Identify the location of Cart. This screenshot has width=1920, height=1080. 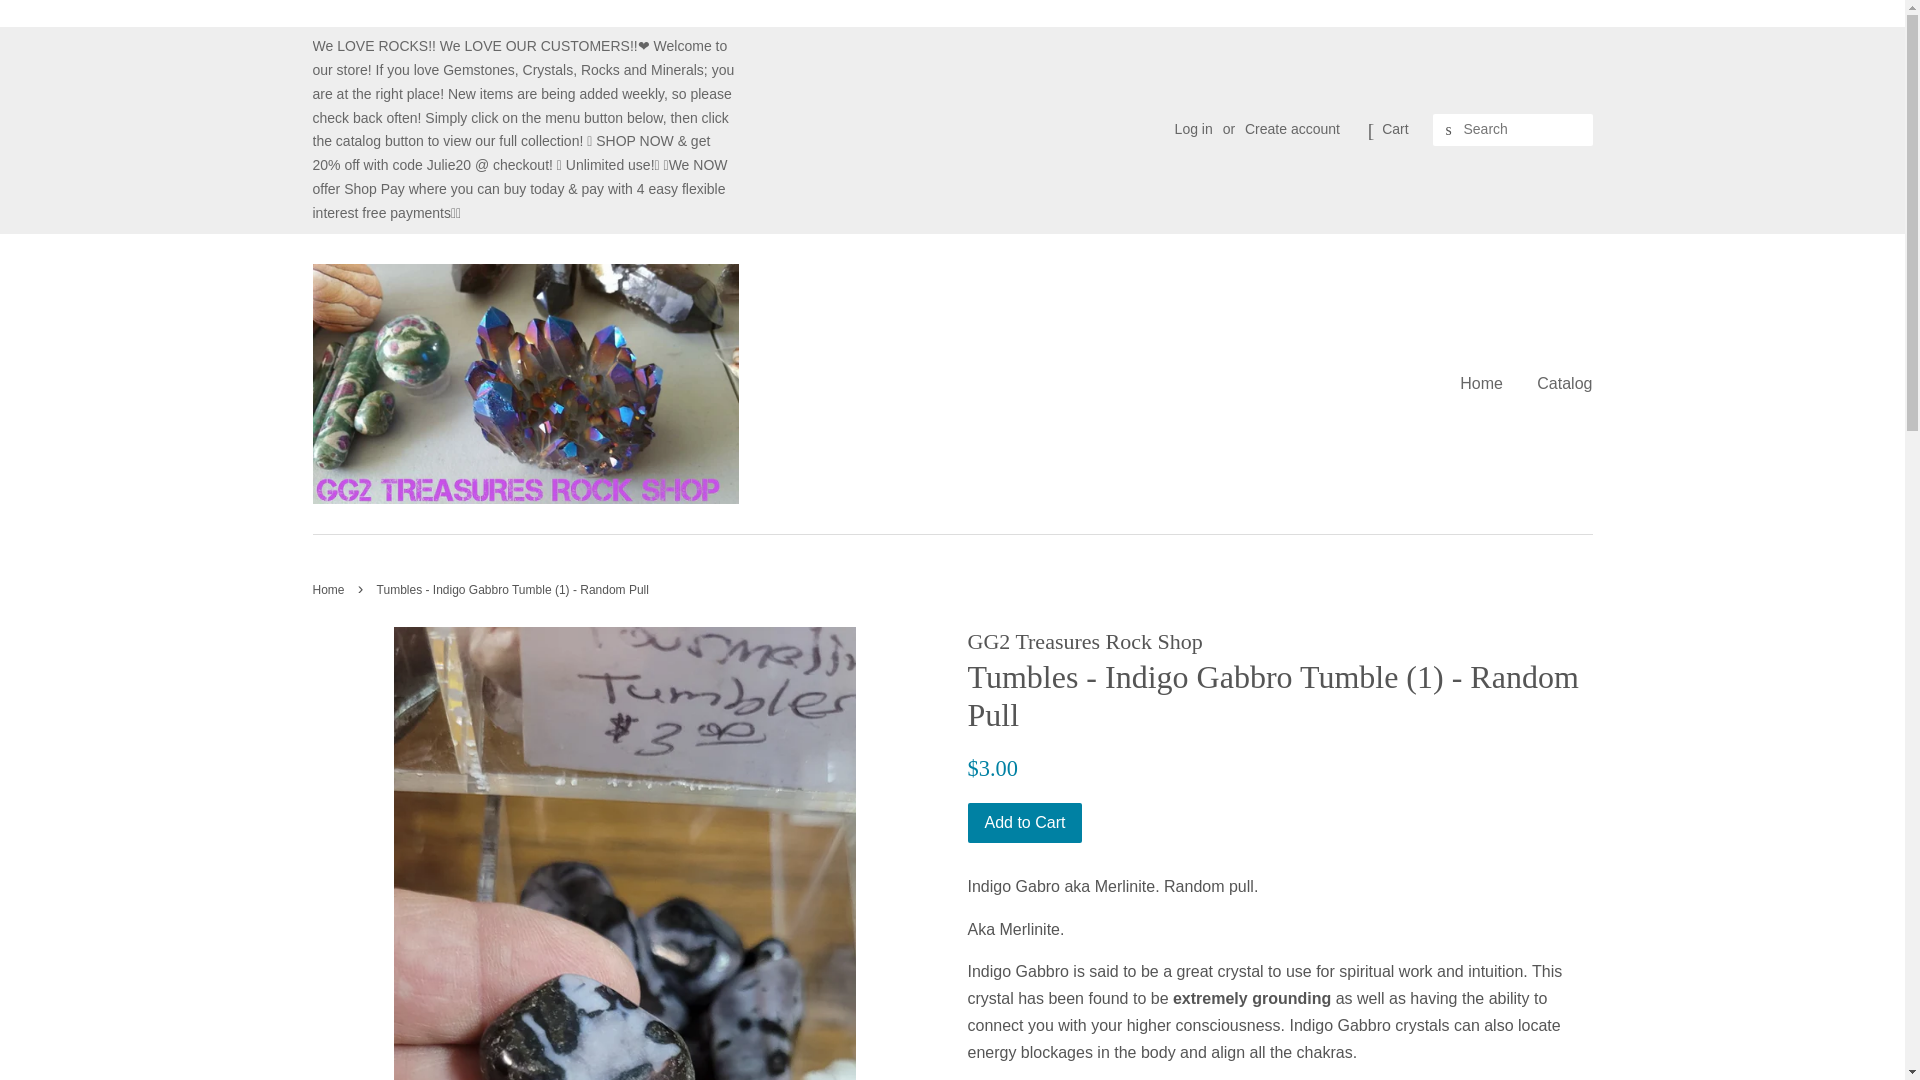
(1394, 129).